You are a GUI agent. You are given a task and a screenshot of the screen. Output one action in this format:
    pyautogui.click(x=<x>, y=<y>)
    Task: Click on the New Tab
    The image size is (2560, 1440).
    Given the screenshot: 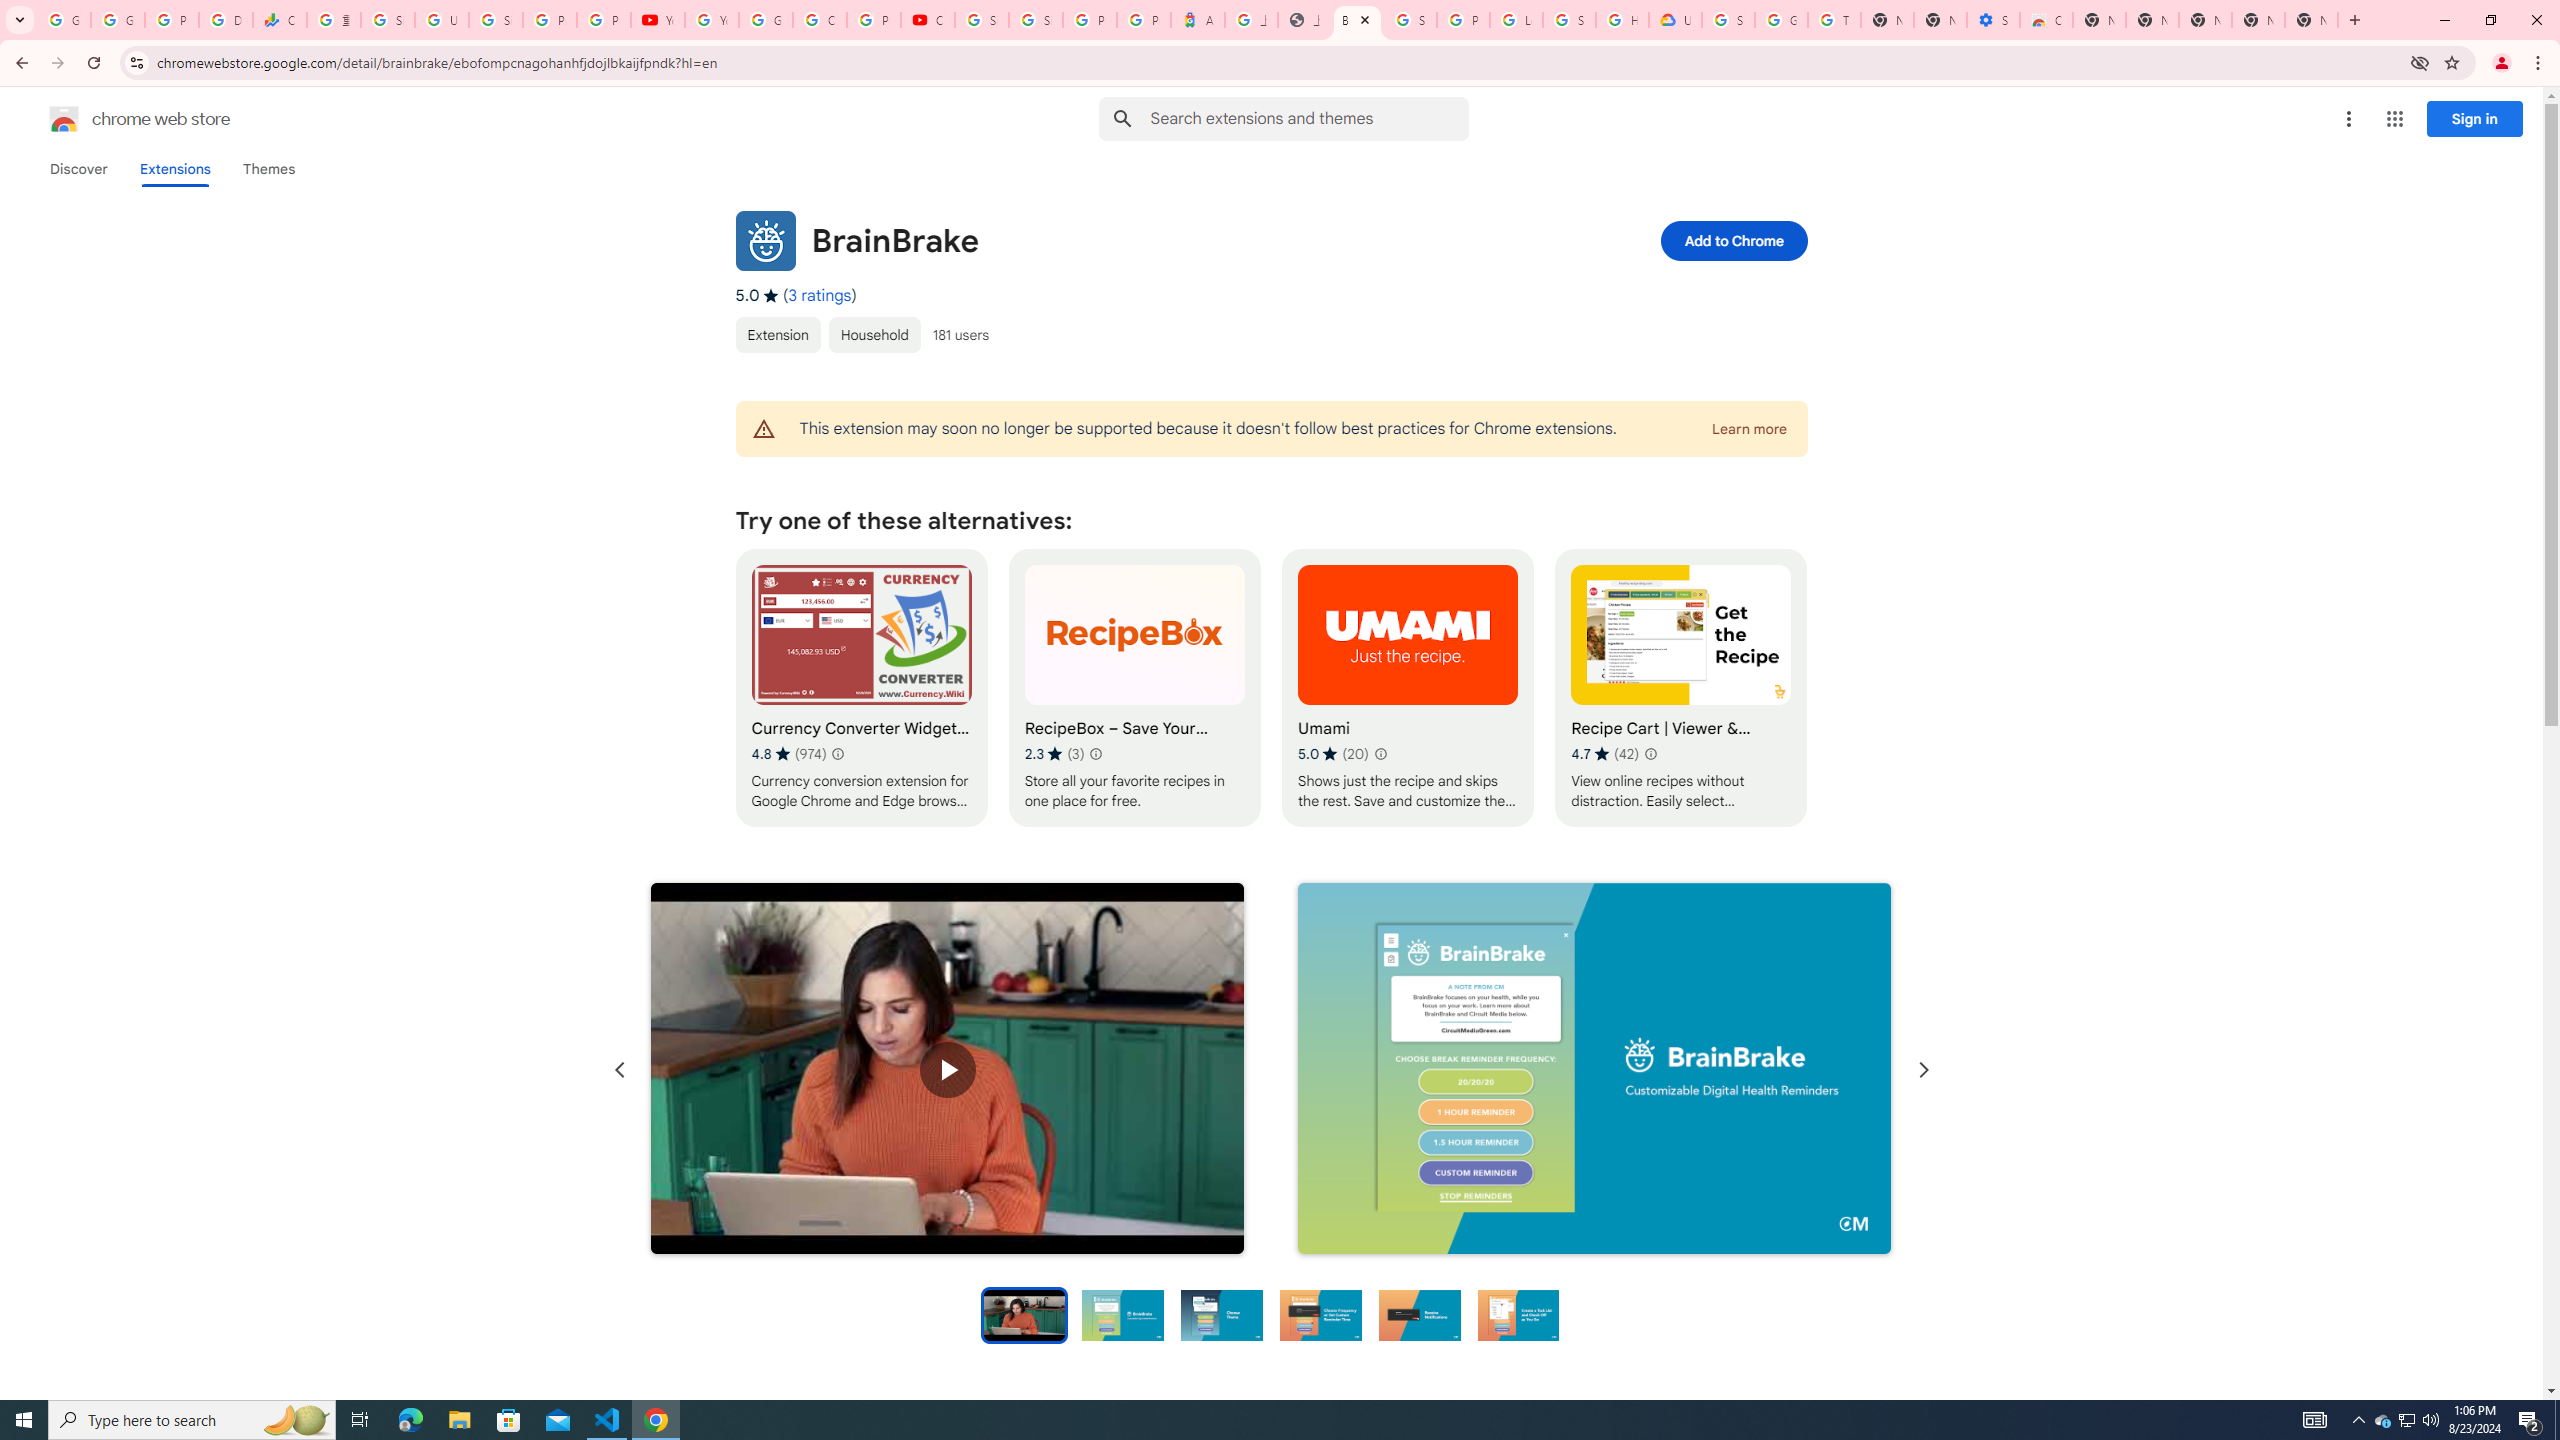 What is the action you would take?
    pyautogui.click(x=2099, y=20)
    